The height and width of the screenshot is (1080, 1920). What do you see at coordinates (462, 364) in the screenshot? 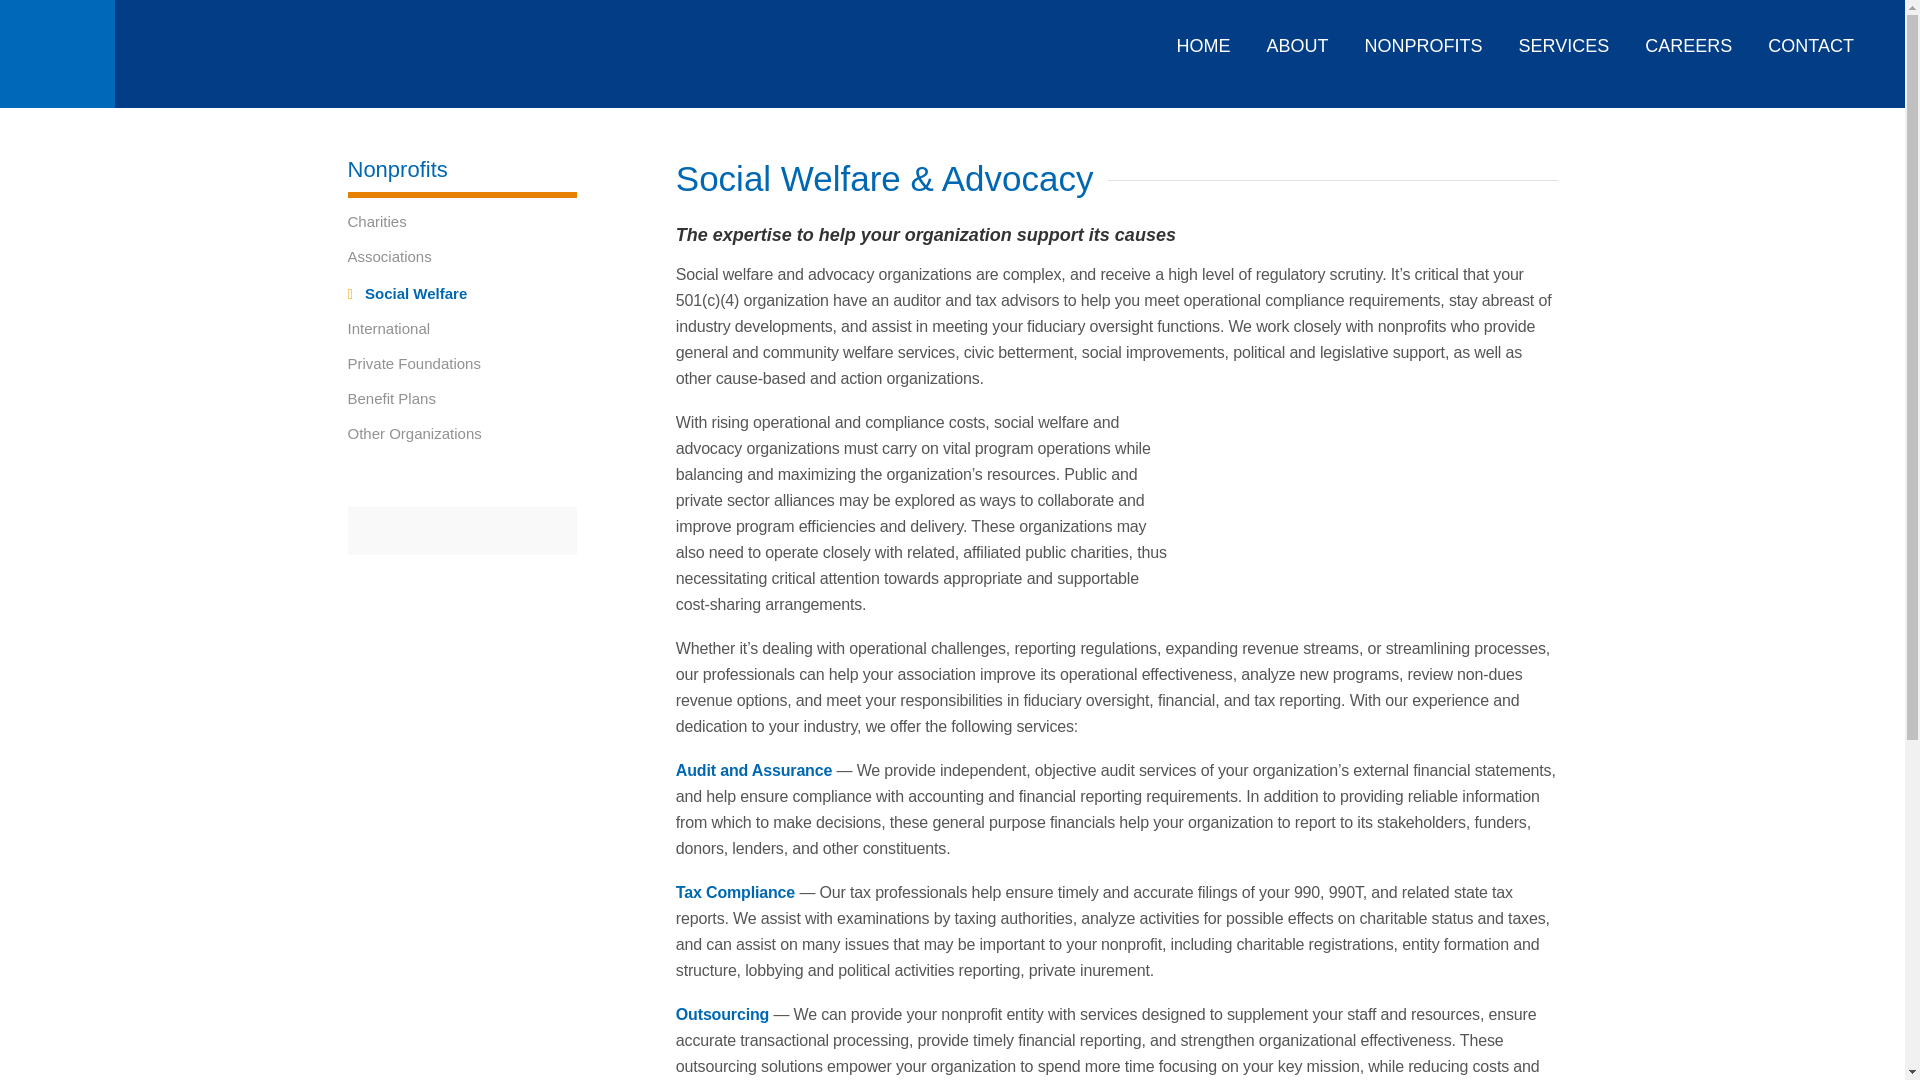
I see `Private Foundations` at bounding box center [462, 364].